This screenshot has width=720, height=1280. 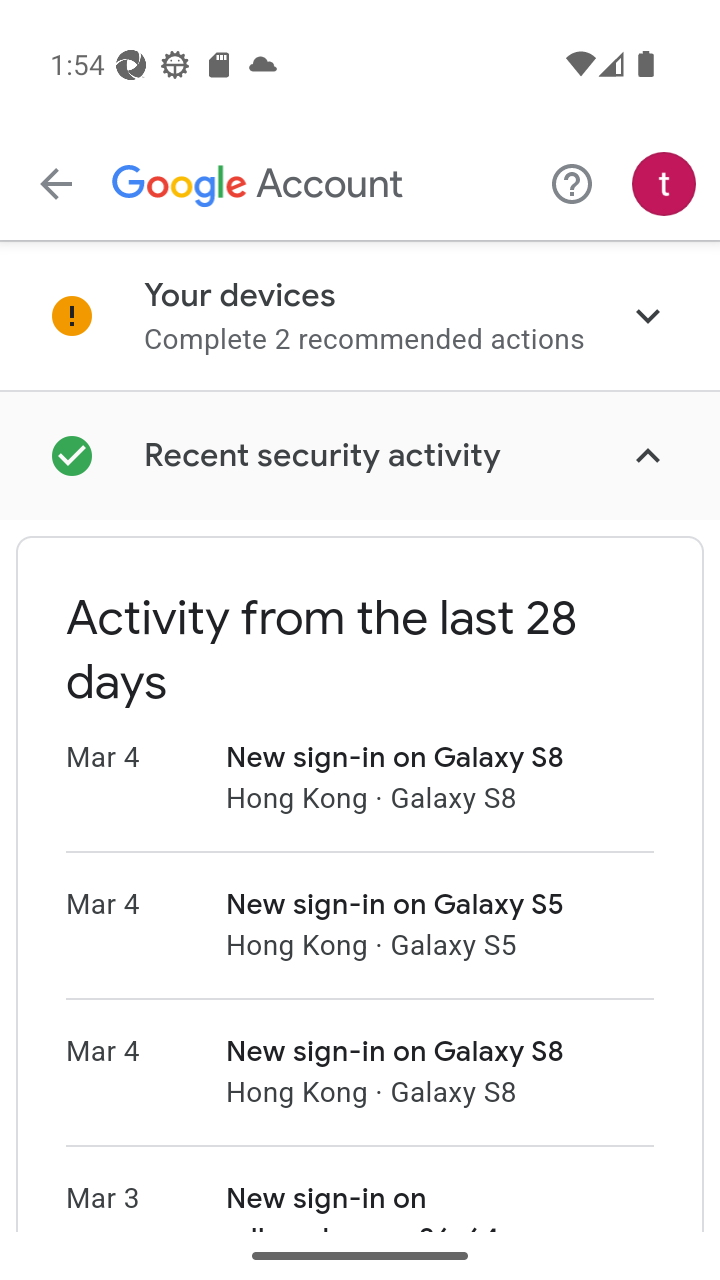 I want to click on Help & feedback, so click(x=572, y=183).